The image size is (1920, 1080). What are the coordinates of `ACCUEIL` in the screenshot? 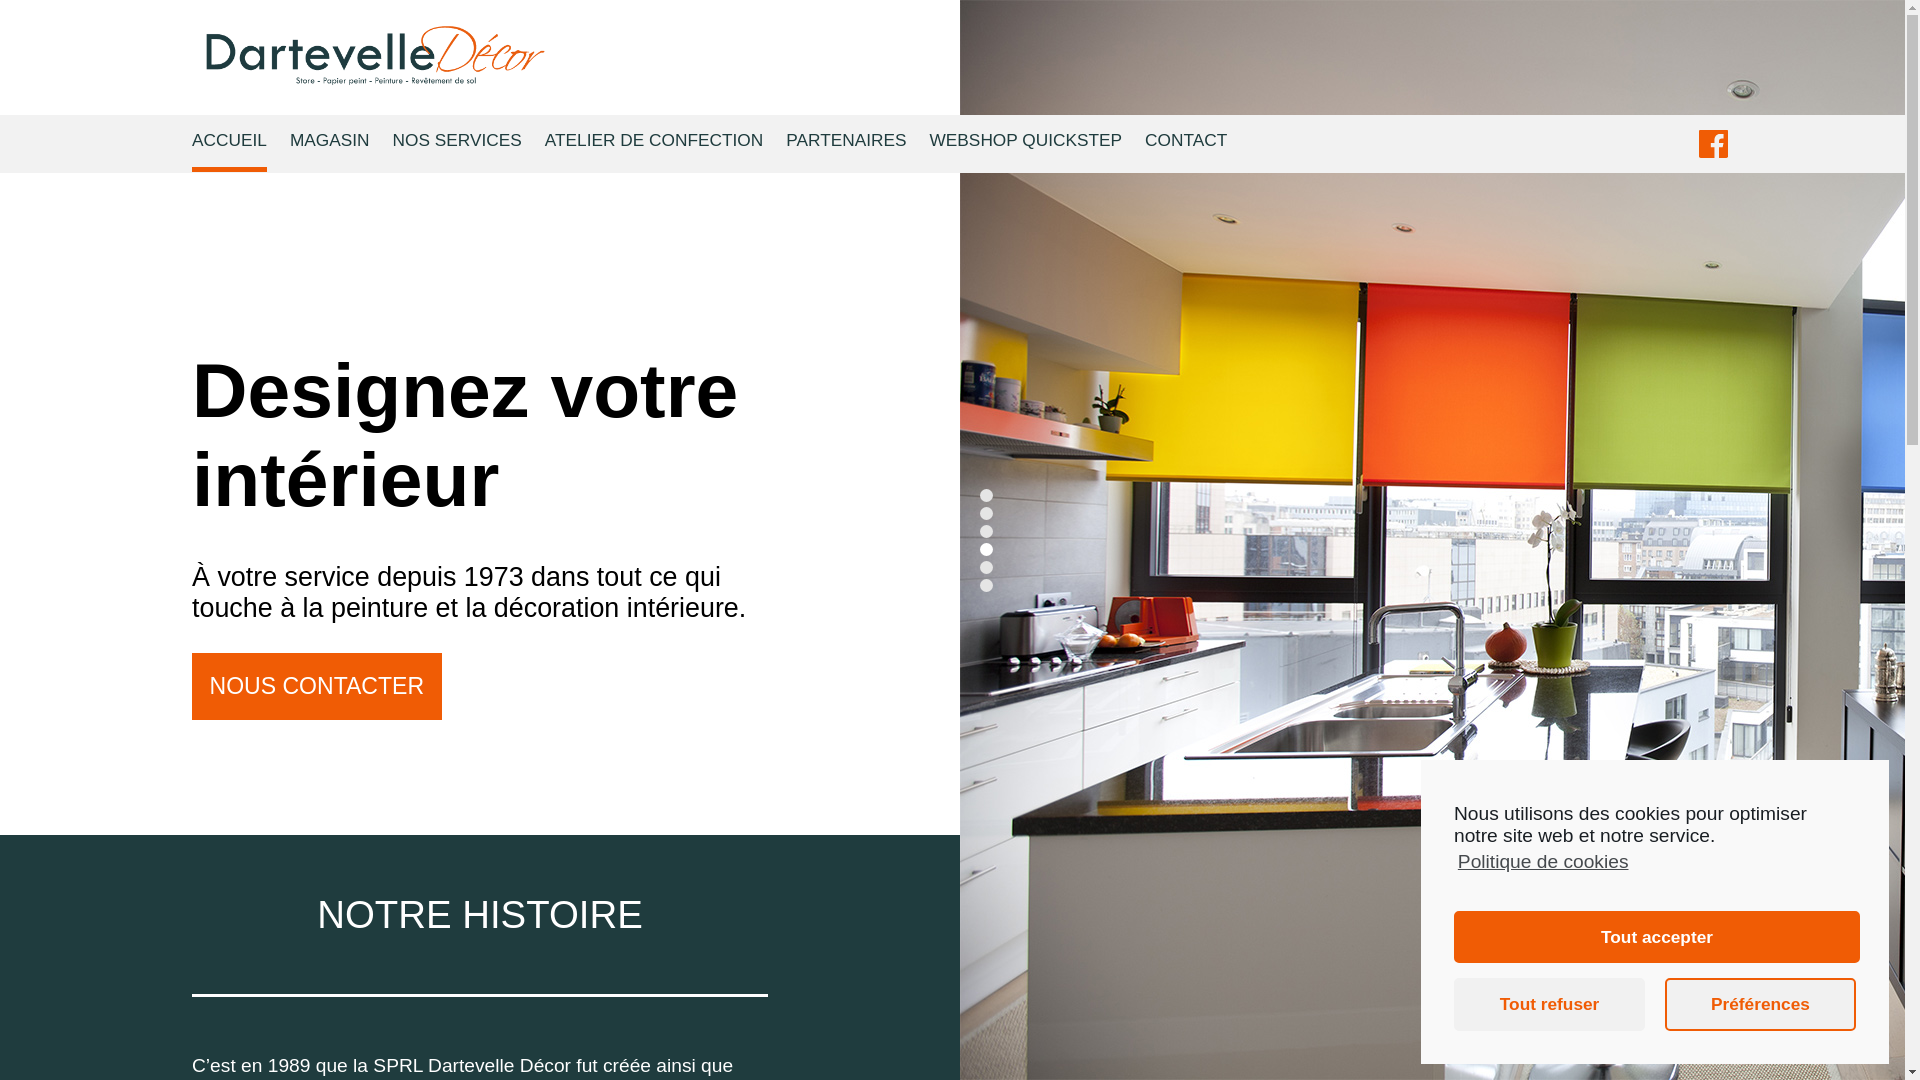 It's located at (230, 144).